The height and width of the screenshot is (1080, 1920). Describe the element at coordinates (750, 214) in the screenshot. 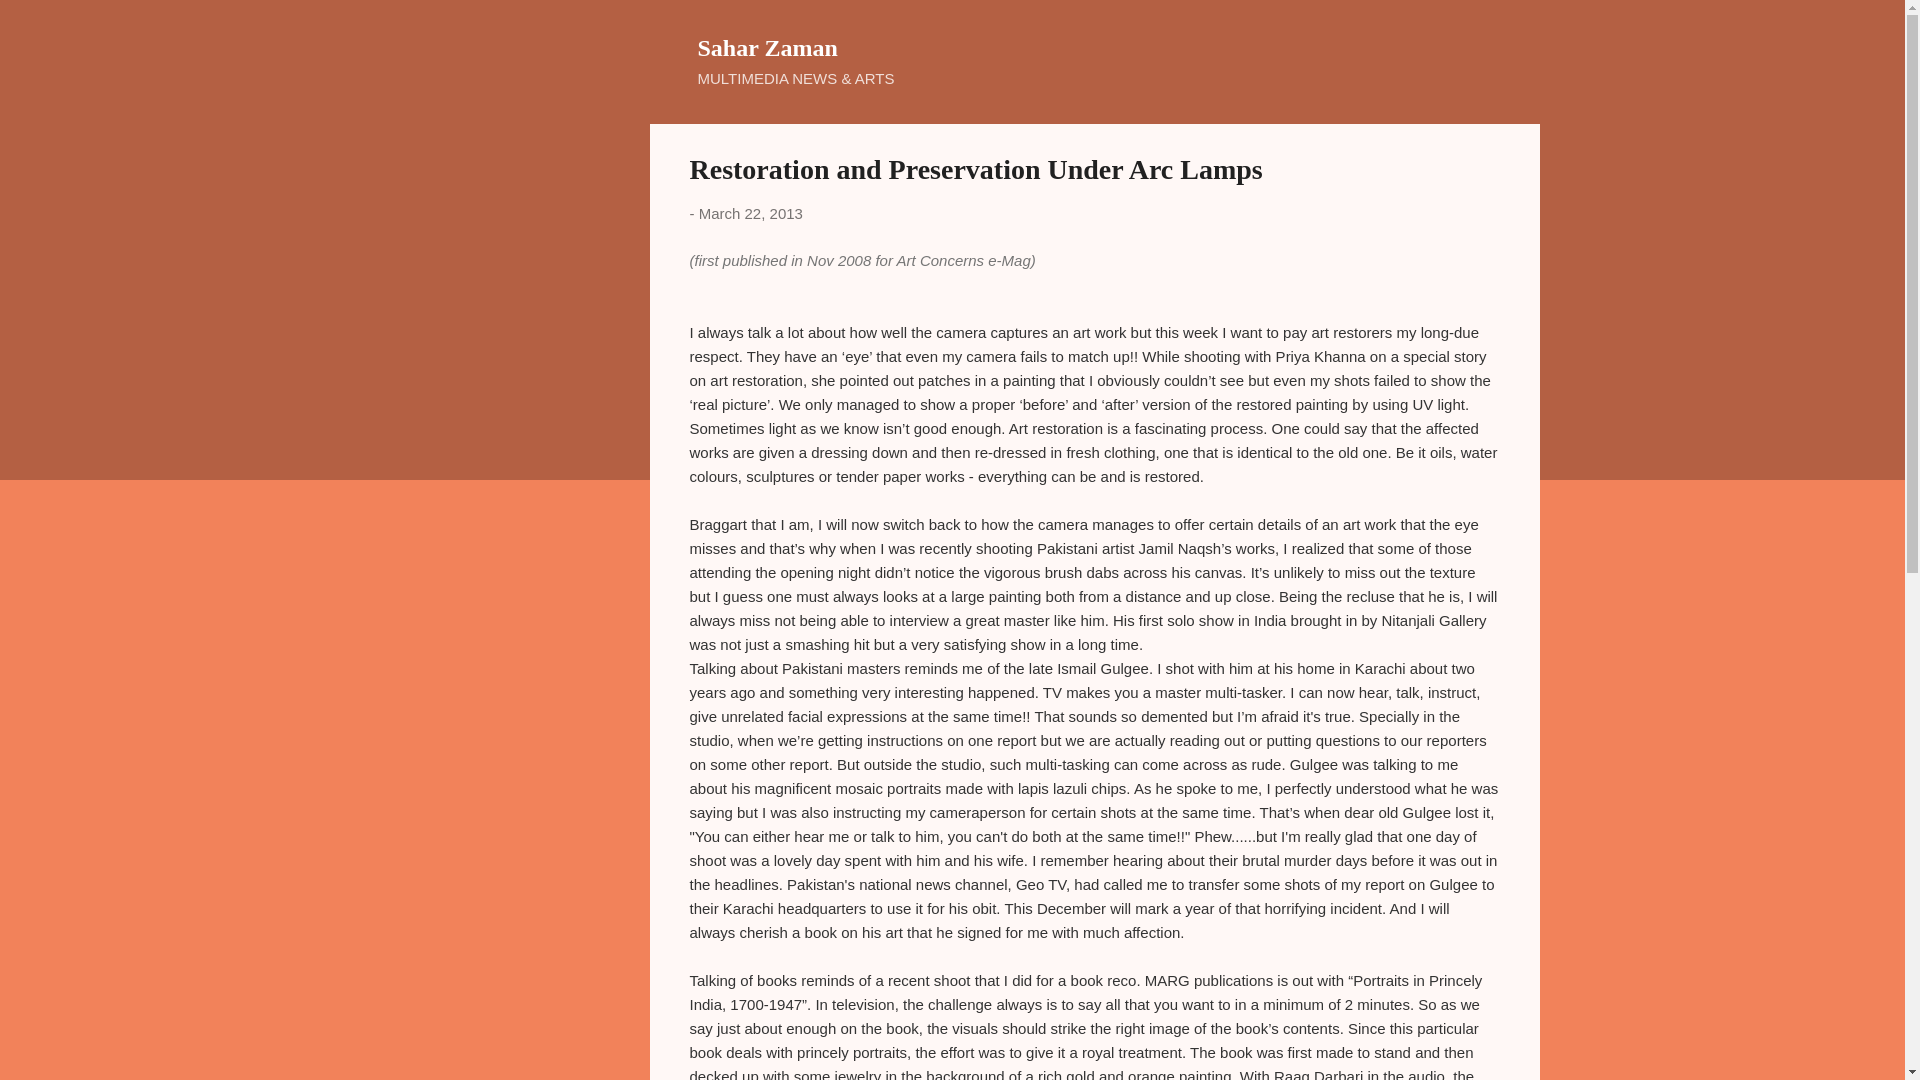

I see `permanent link` at that location.